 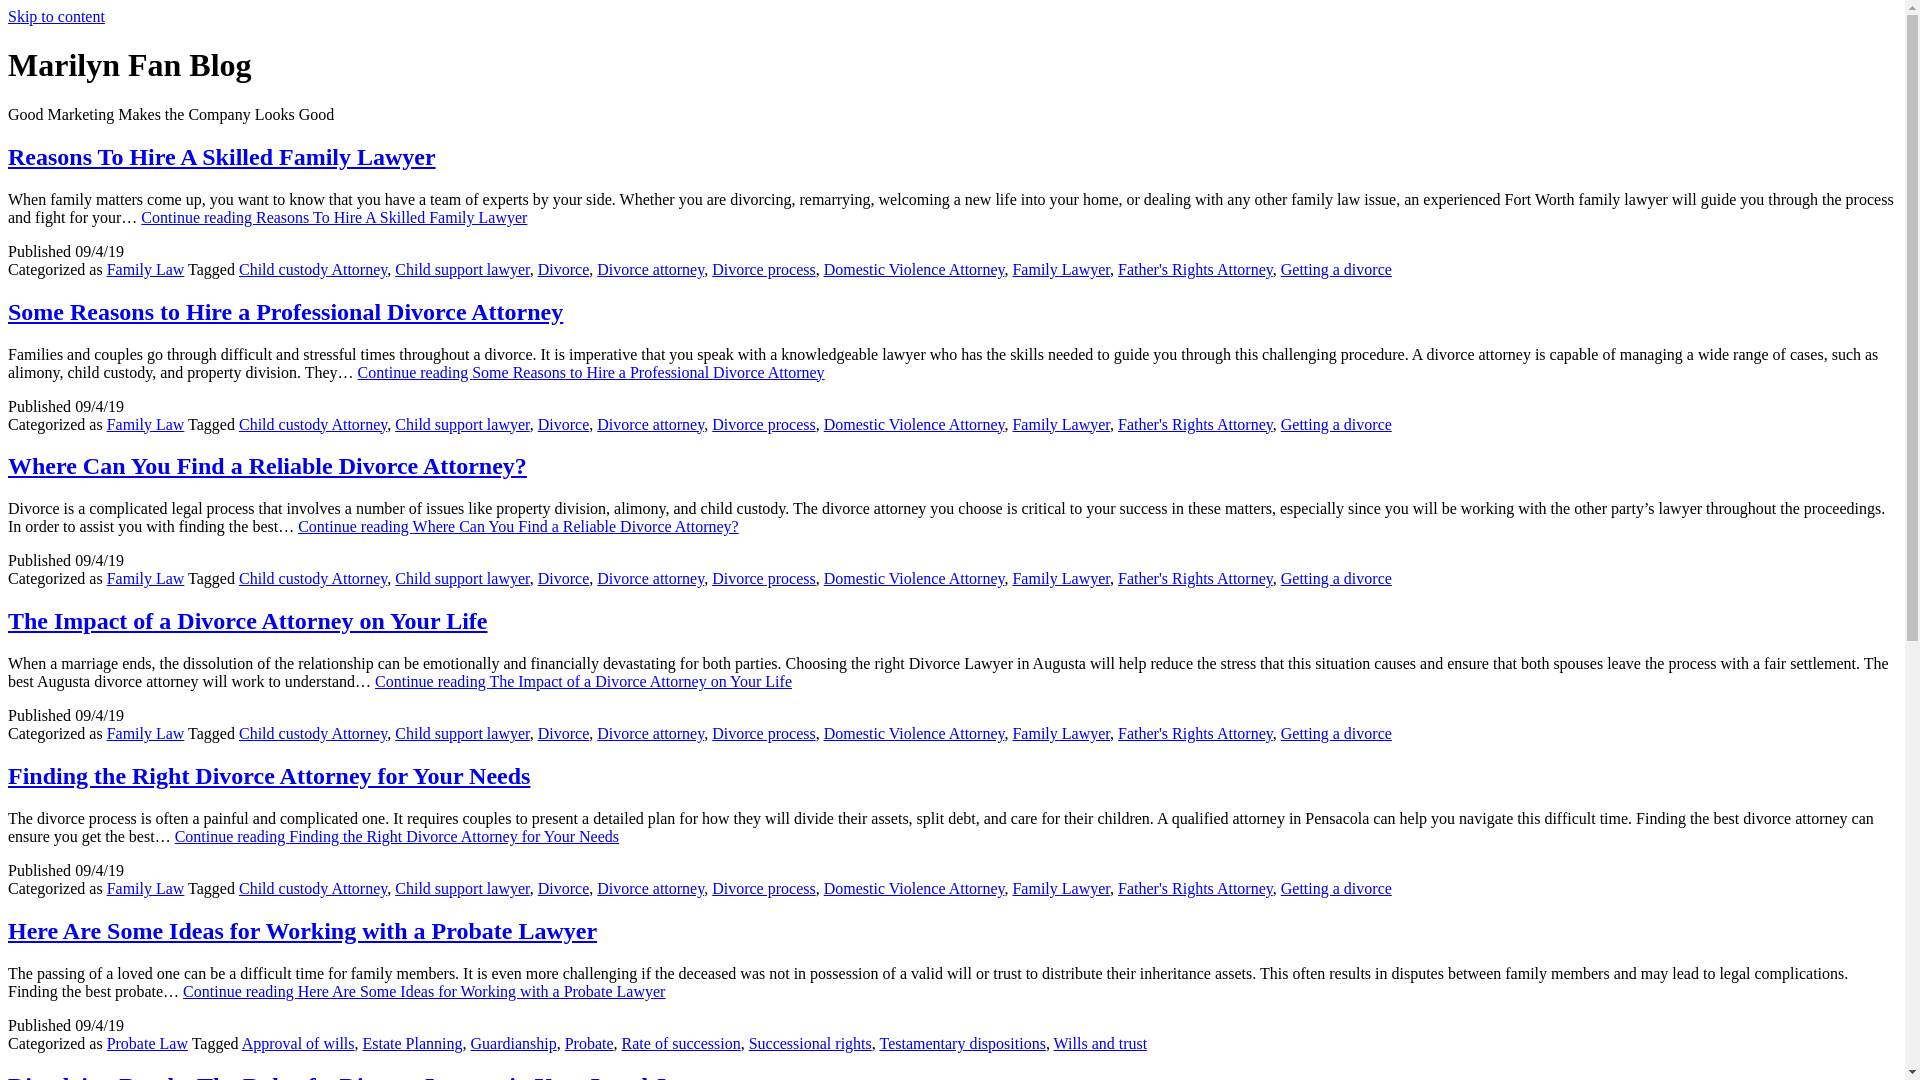 I want to click on Family Law, so click(x=146, y=578).